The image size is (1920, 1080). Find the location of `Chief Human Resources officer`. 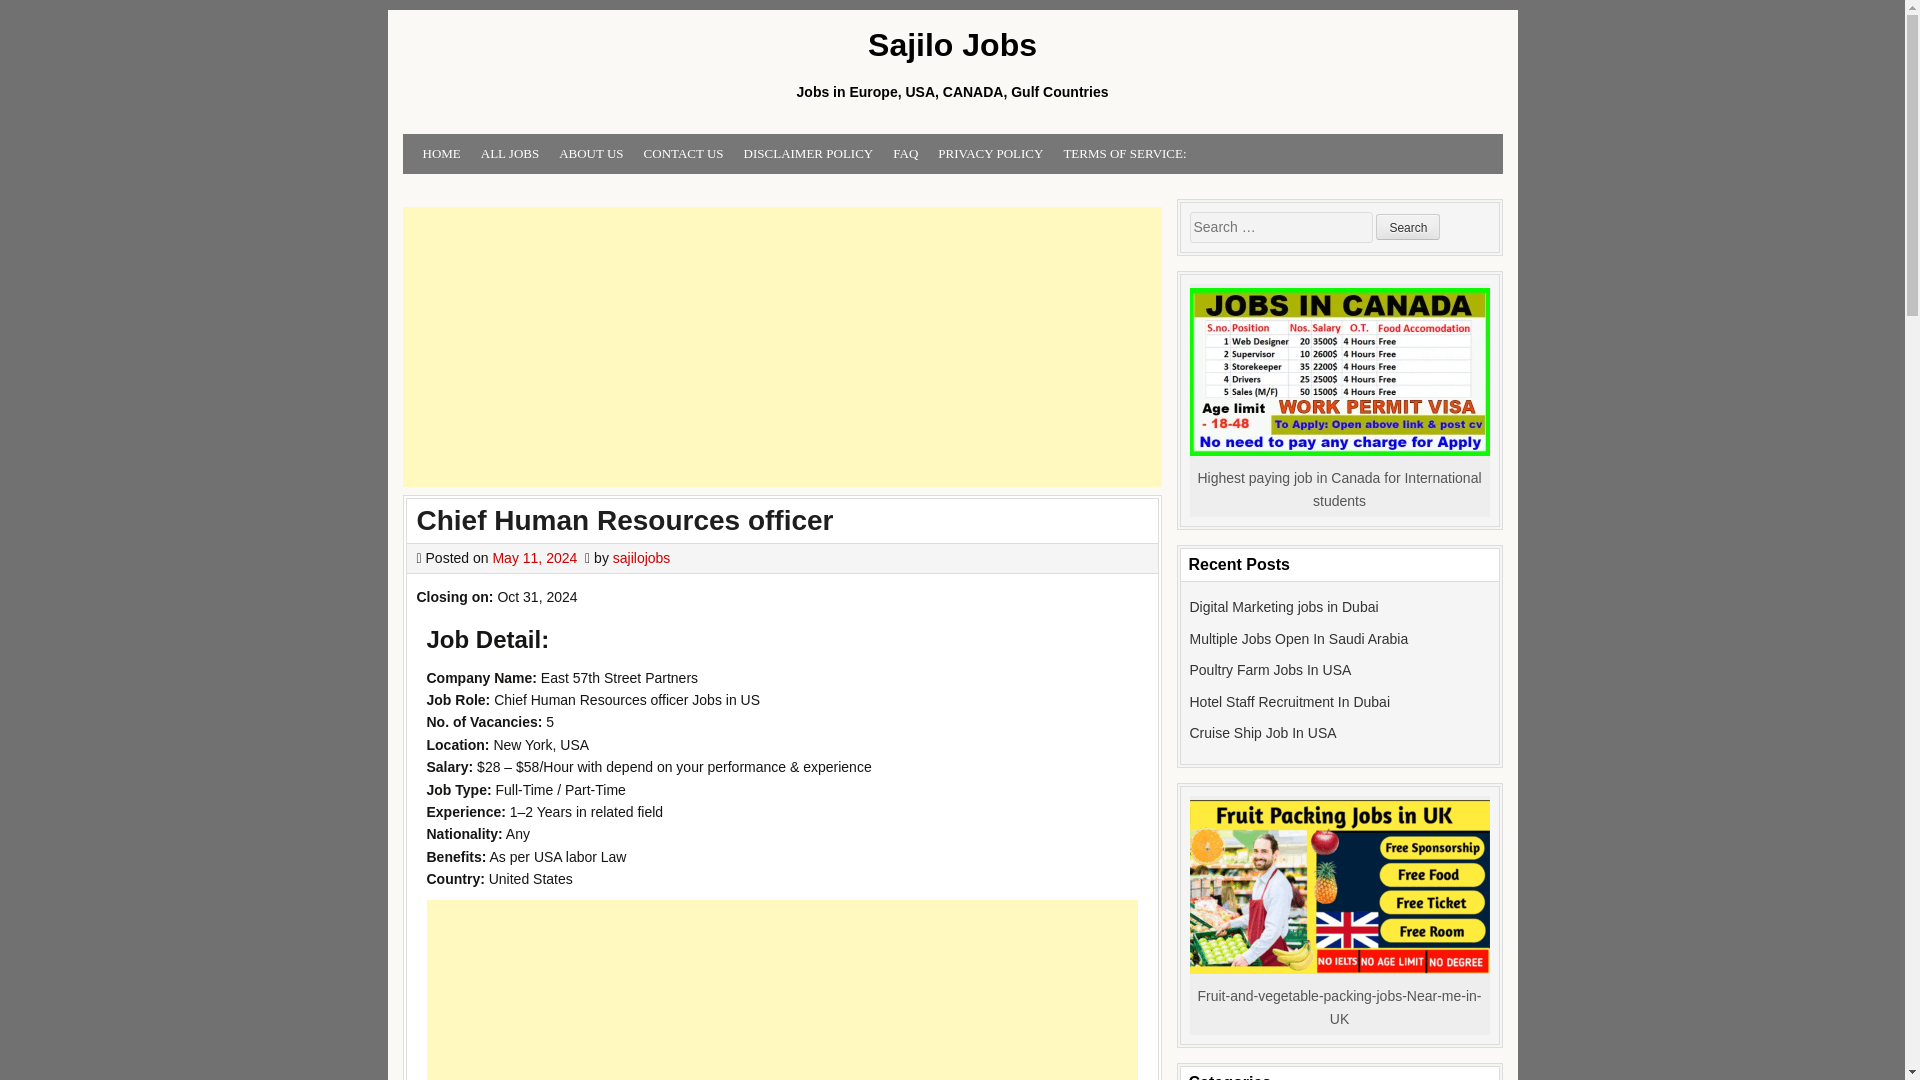

Chief Human Resources officer is located at coordinates (624, 520).